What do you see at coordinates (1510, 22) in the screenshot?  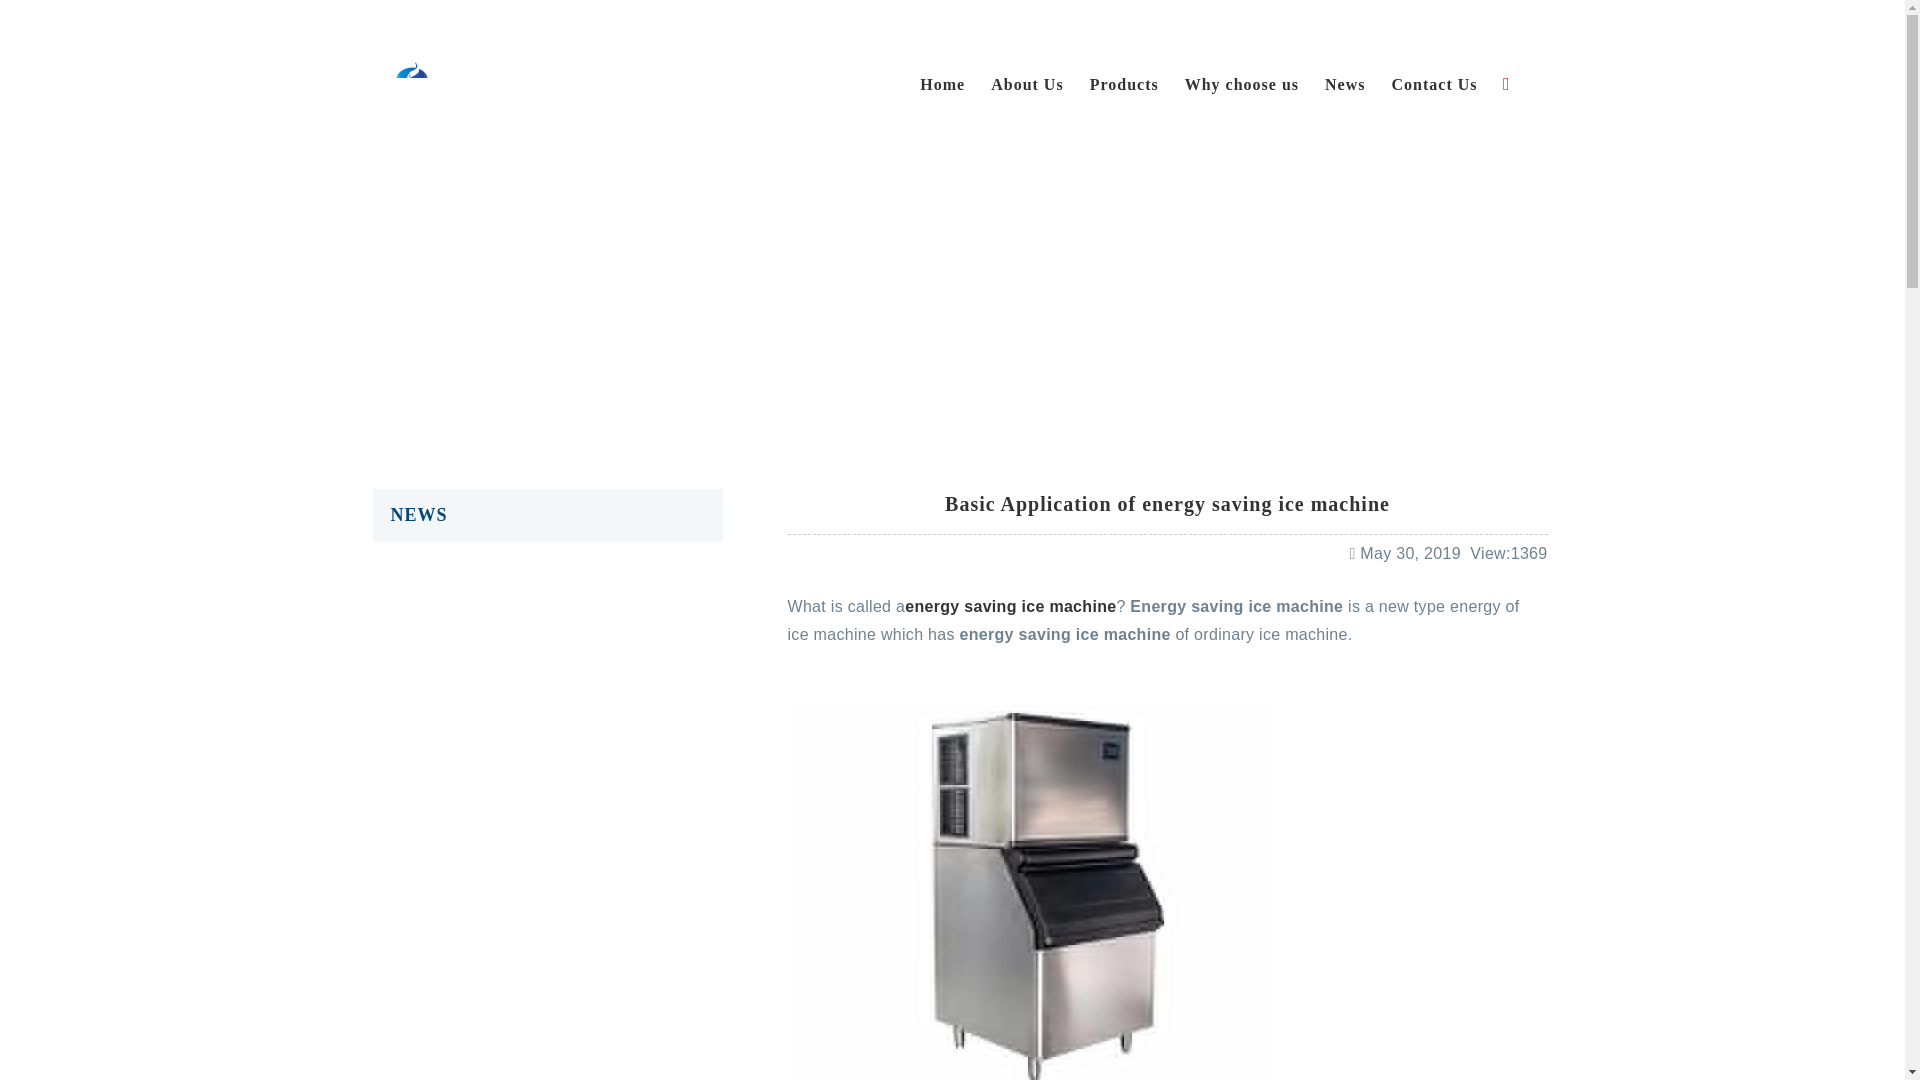 I see `youtube` at bounding box center [1510, 22].